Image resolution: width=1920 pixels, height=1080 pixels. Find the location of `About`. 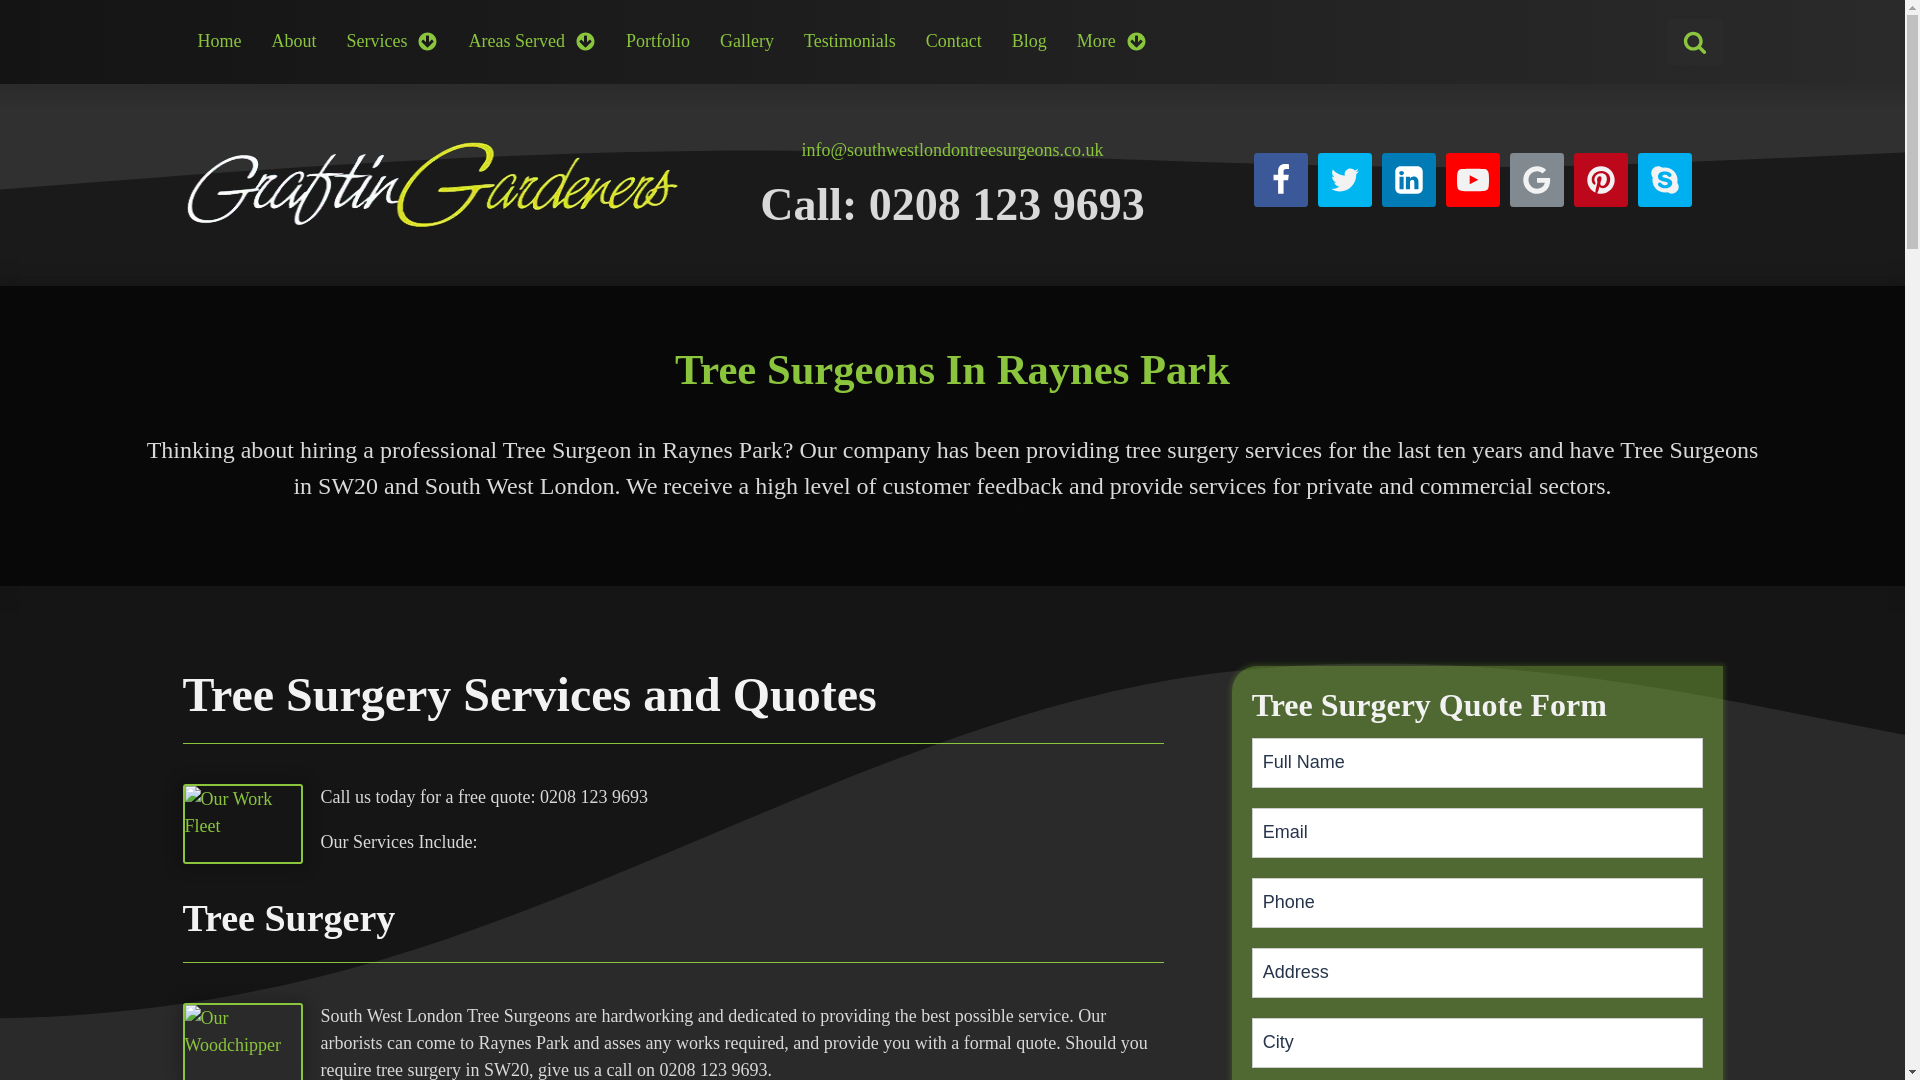

About is located at coordinates (292, 41).